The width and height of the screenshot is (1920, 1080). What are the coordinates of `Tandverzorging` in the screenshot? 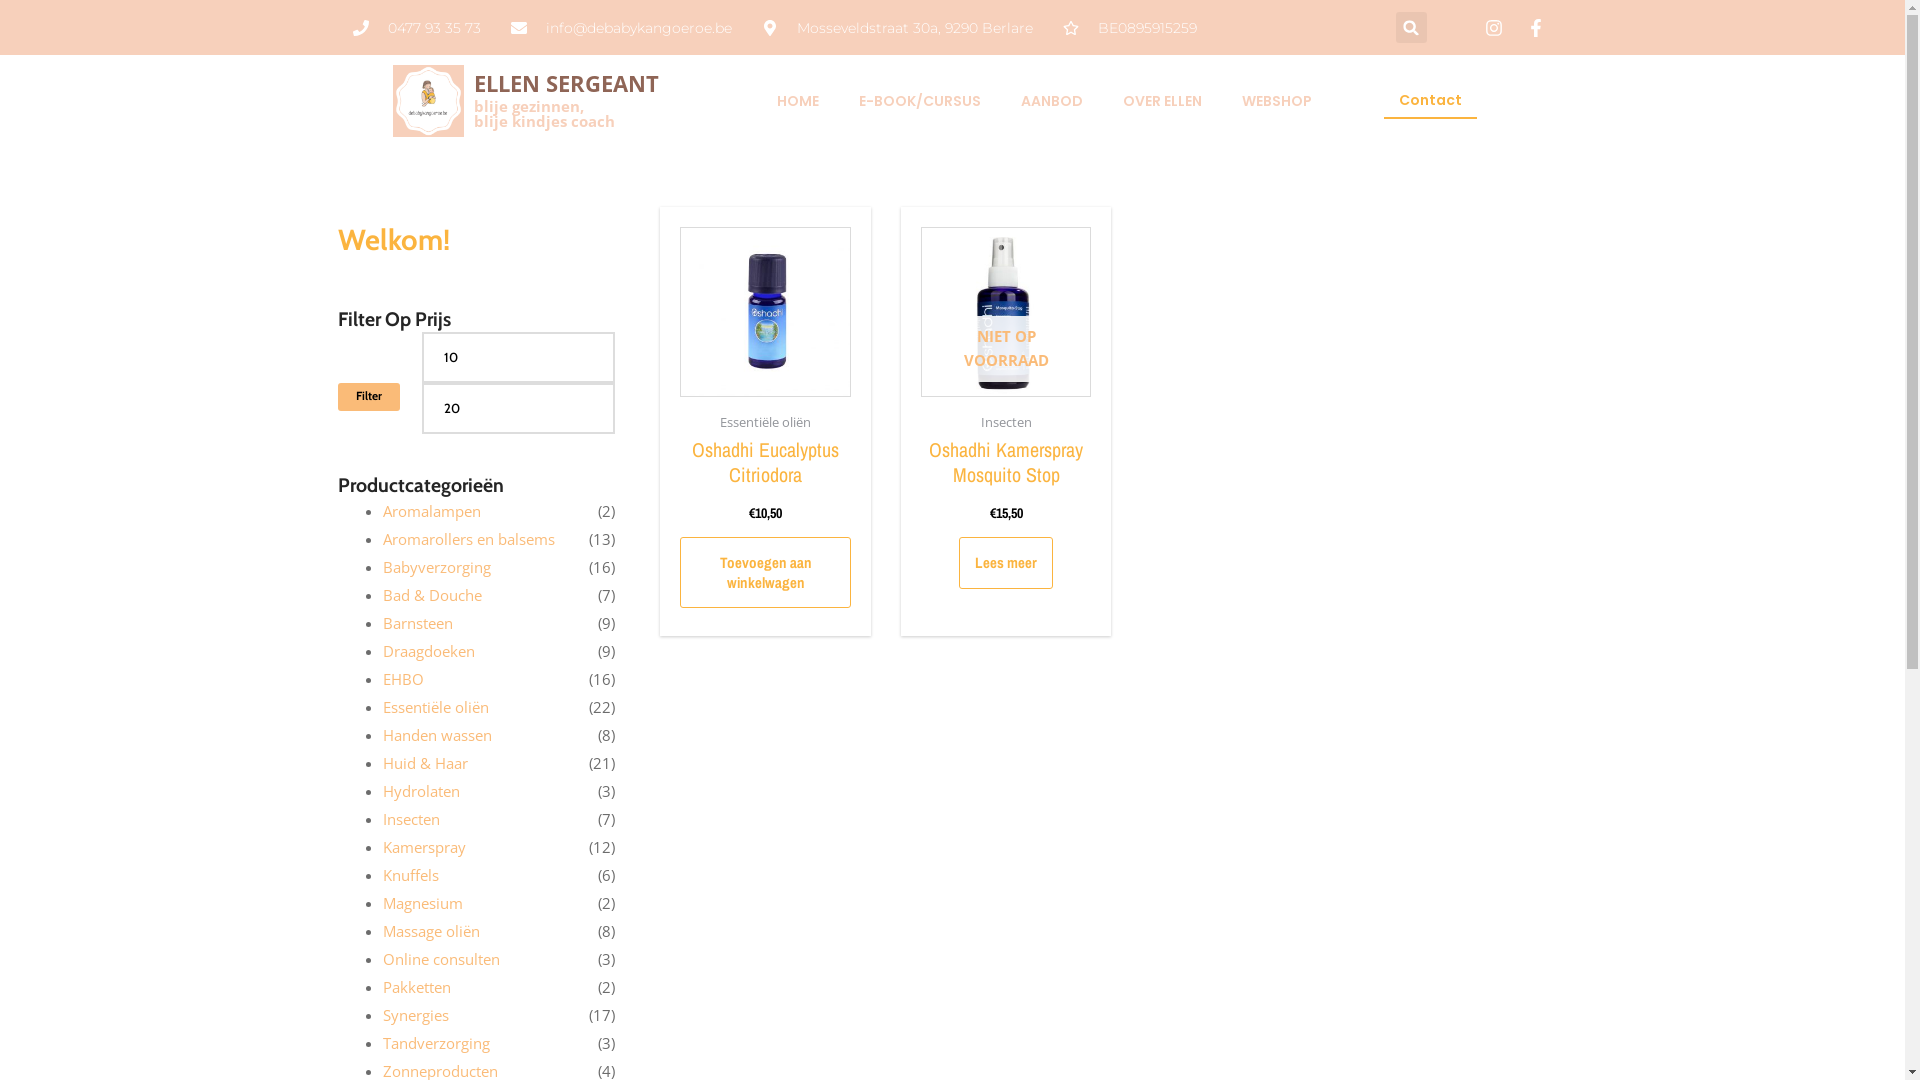 It's located at (436, 1043).